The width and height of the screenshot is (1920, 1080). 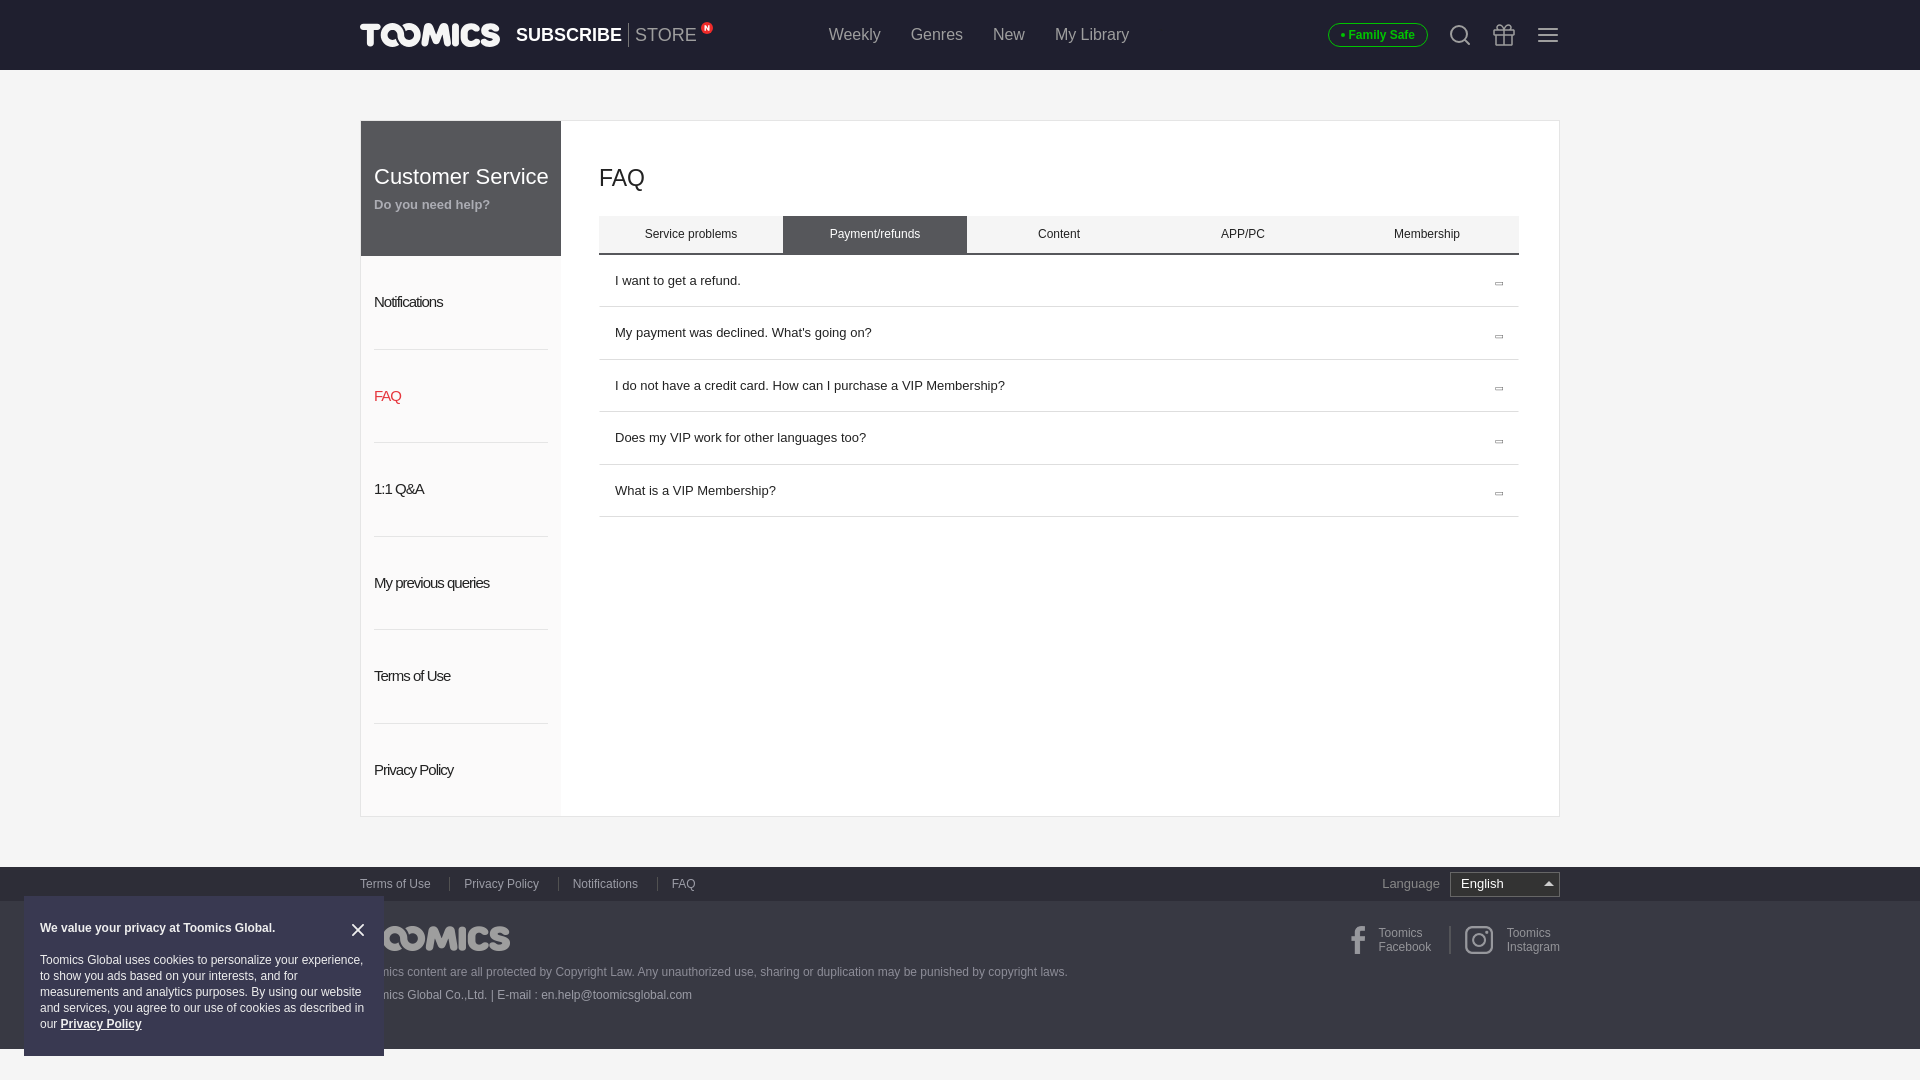 What do you see at coordinates (460, 302) in the screenshot?
I see `Terms of Use` at bounding box center [460, 302].